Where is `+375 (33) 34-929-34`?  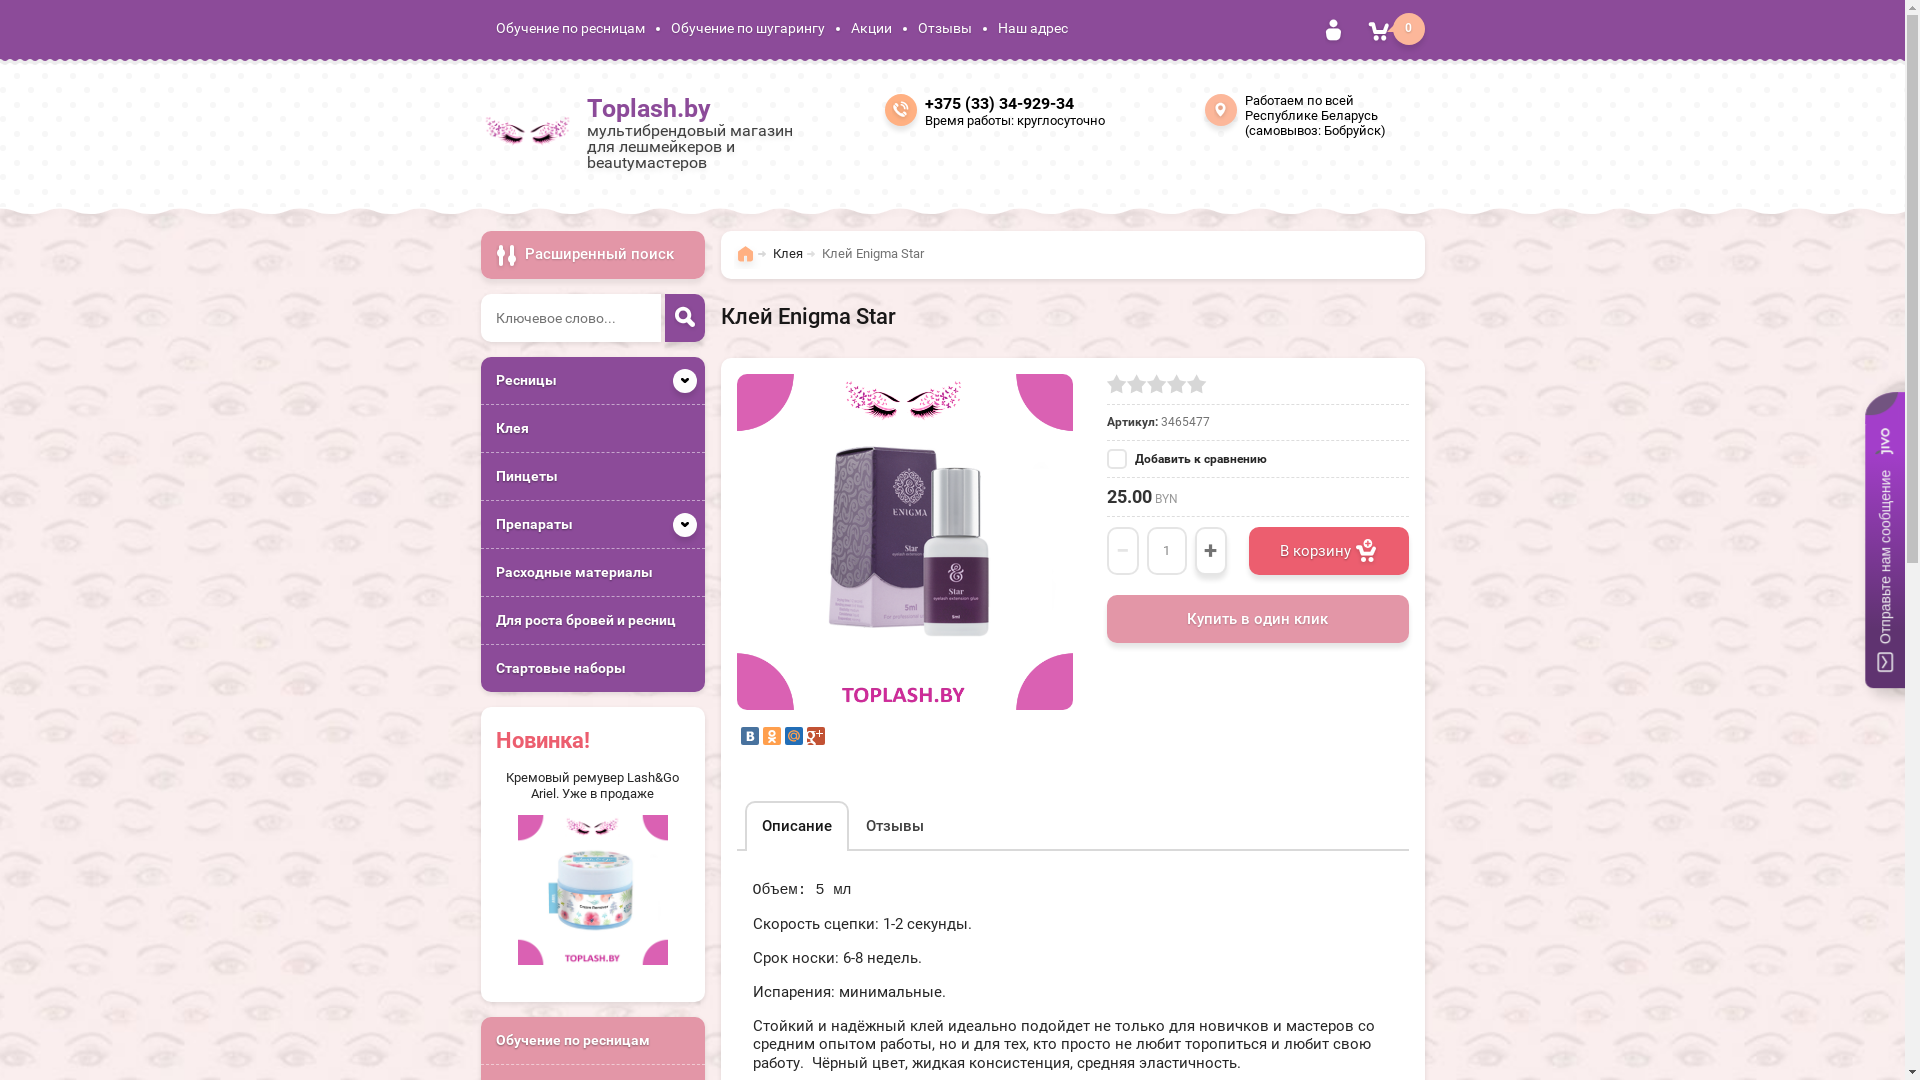 +375 (33) 34-929-34 is located at coordinates (998, 104).